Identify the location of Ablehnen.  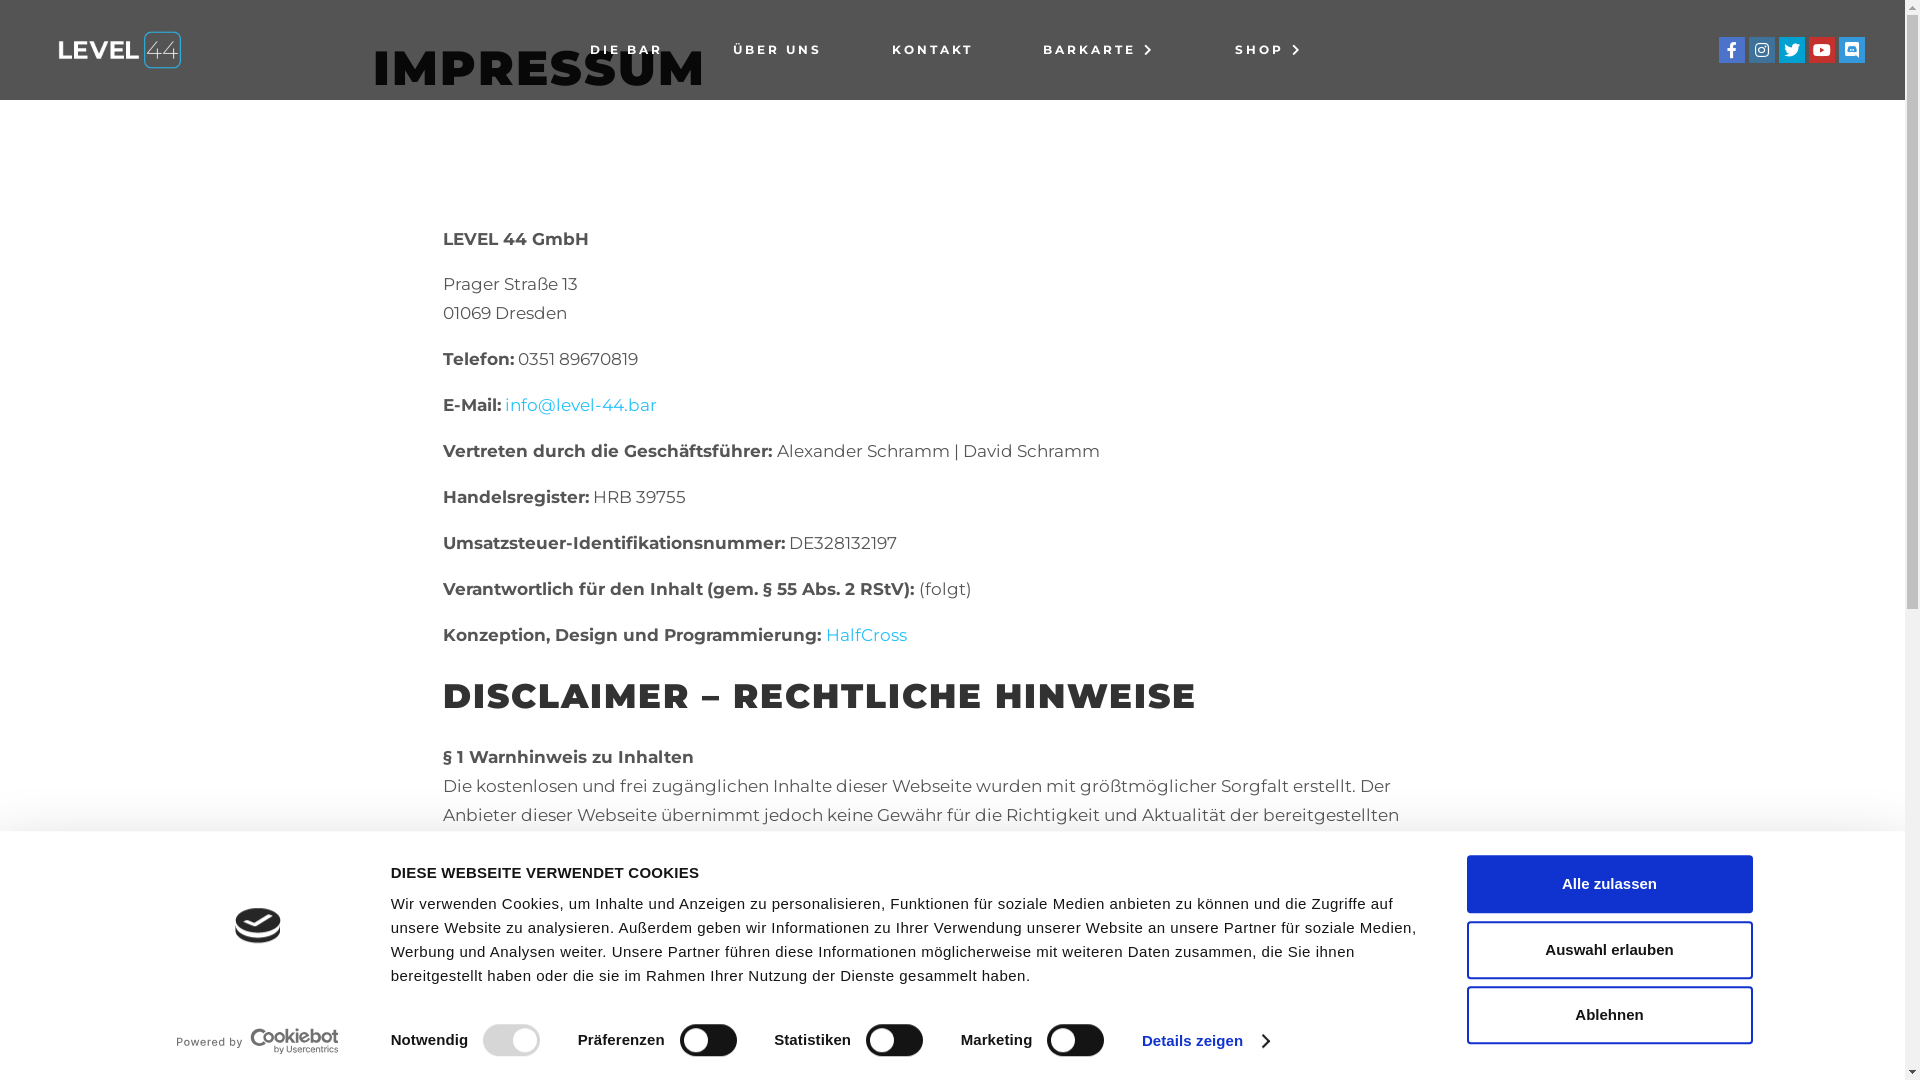
(1609, 1015).